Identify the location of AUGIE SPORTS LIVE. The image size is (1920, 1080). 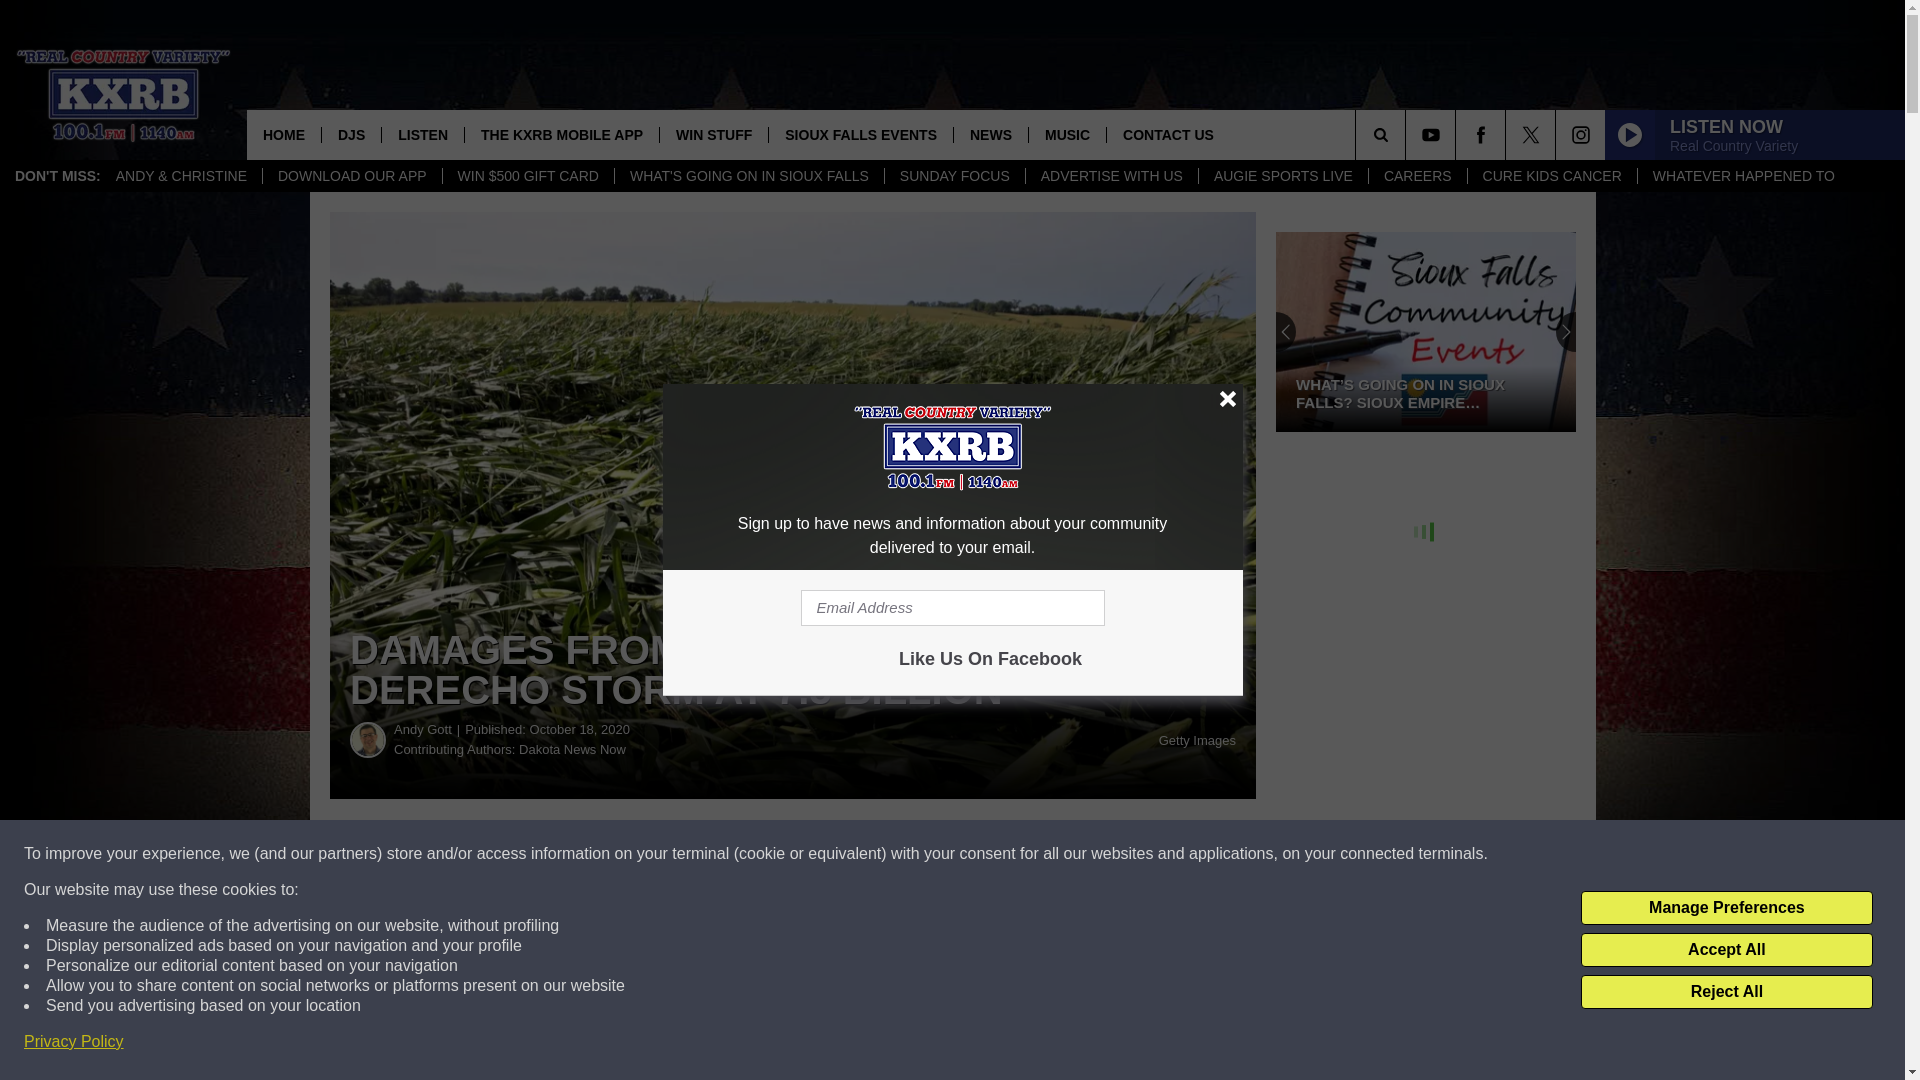
(1282, 176).